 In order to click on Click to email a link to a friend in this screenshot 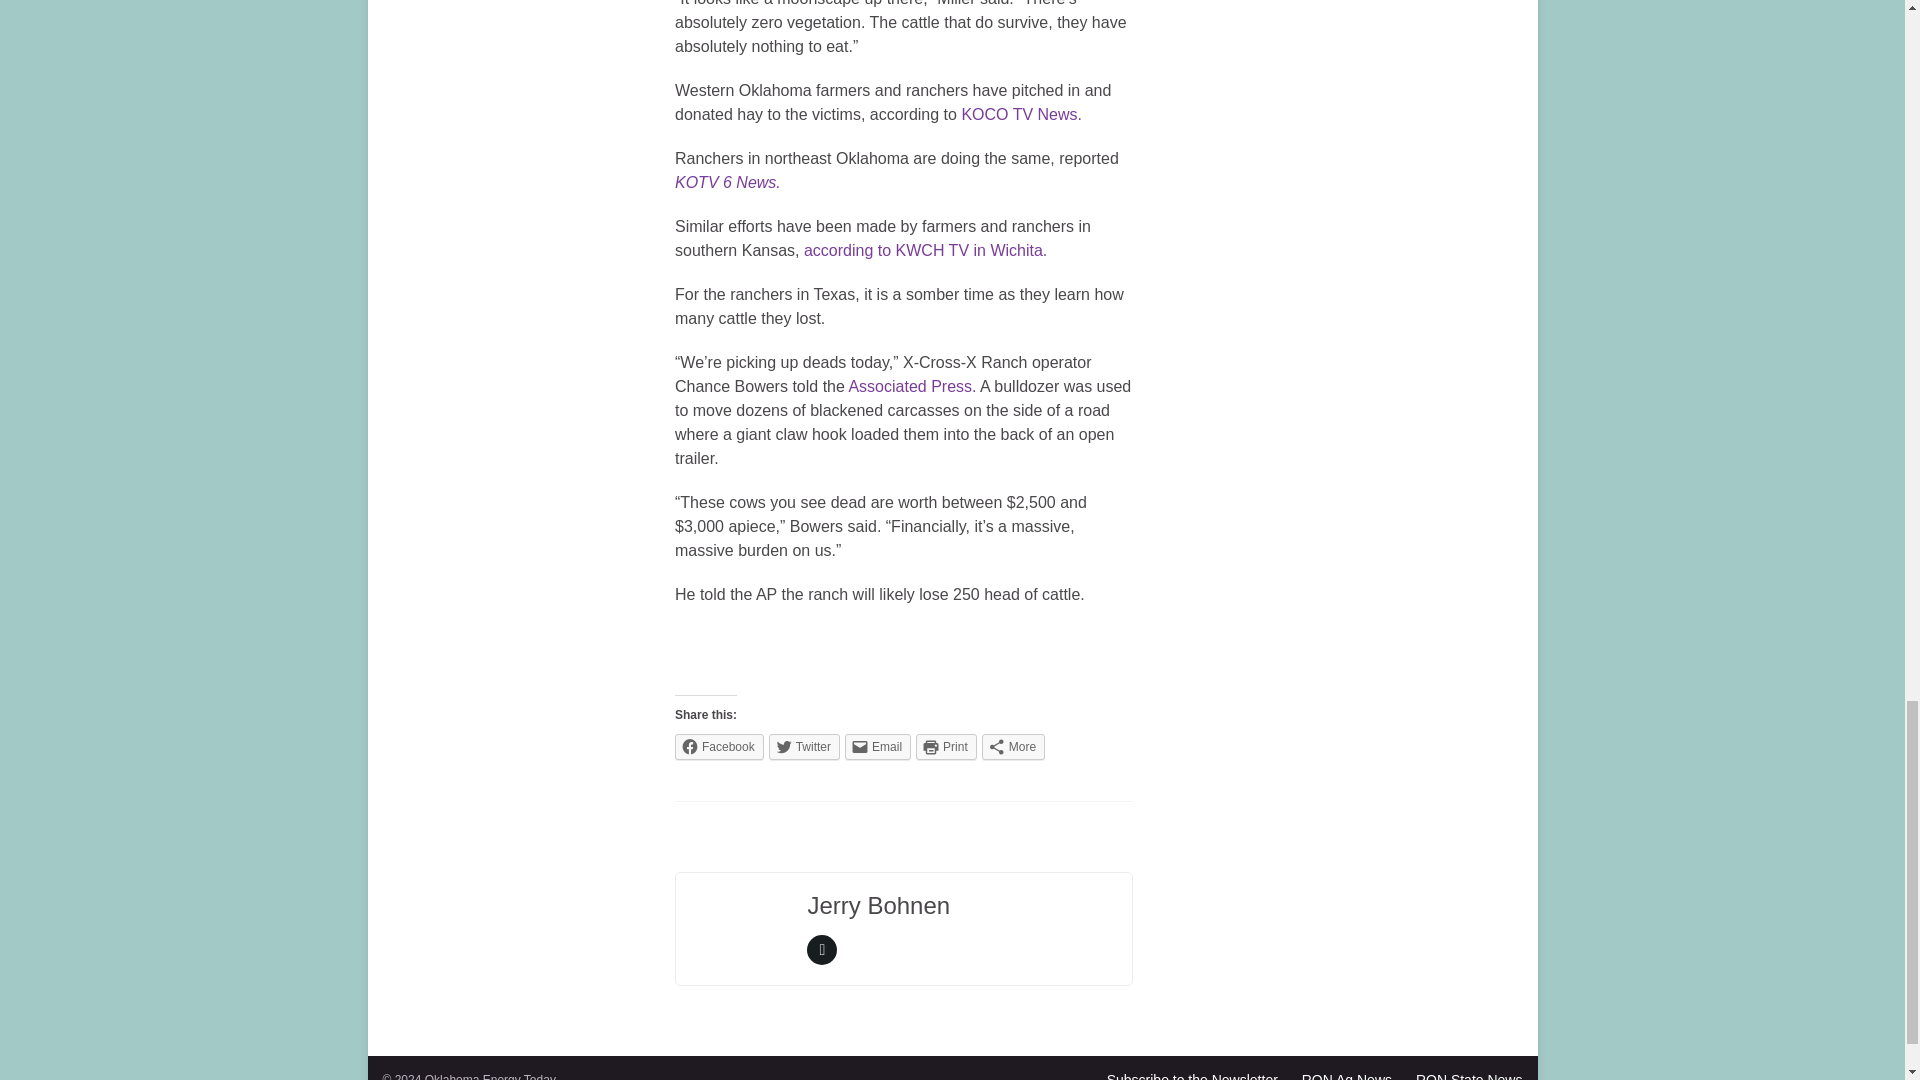, I will do `click(877, 747)`.